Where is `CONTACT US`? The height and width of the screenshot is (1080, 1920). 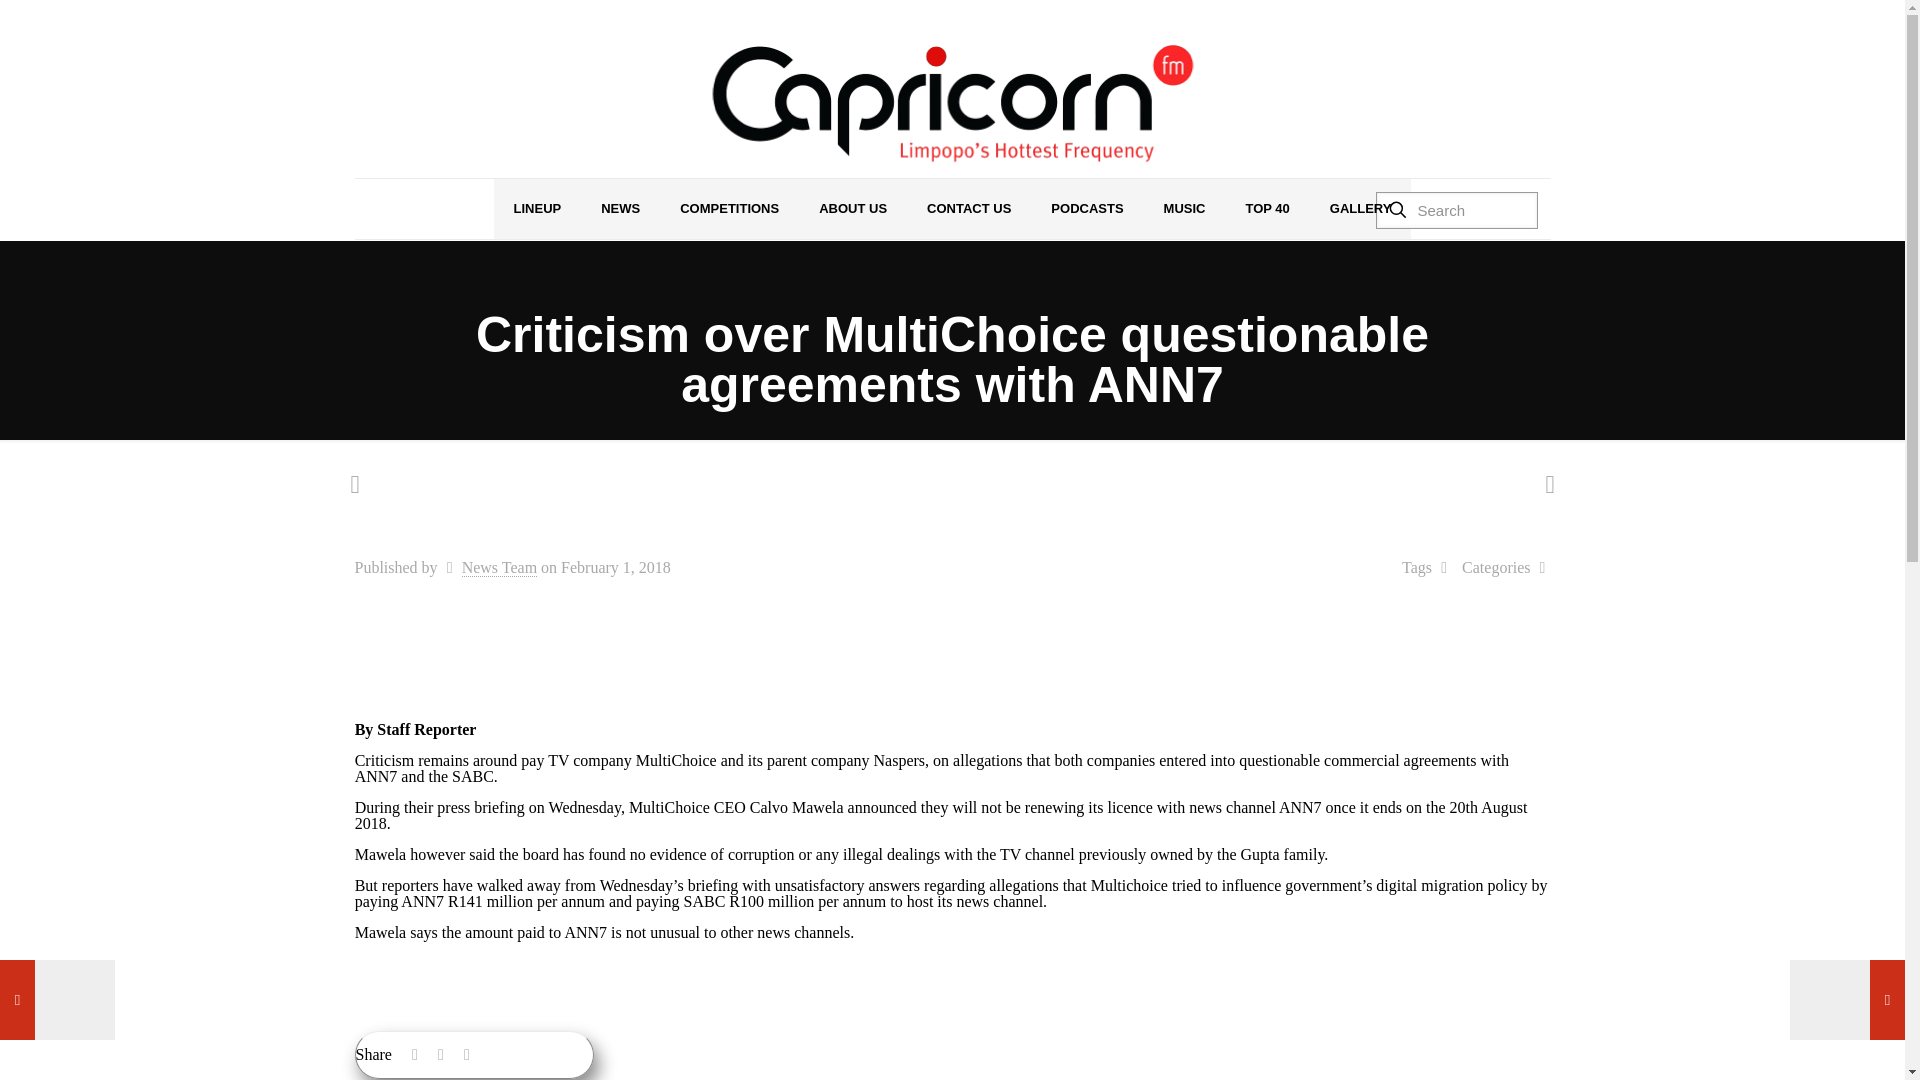
CONTACT US is located at coordinates (968, 208).